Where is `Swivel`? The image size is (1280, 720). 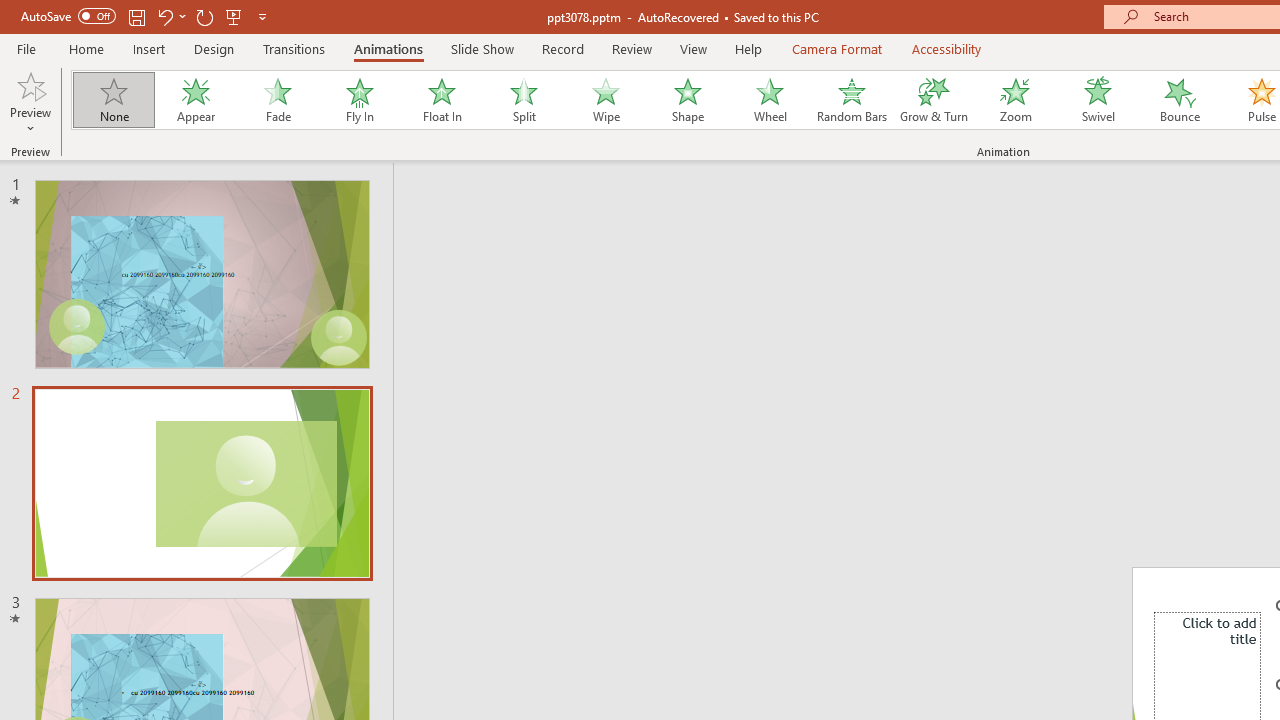 Swivel is located at coordinates (1098, 100).